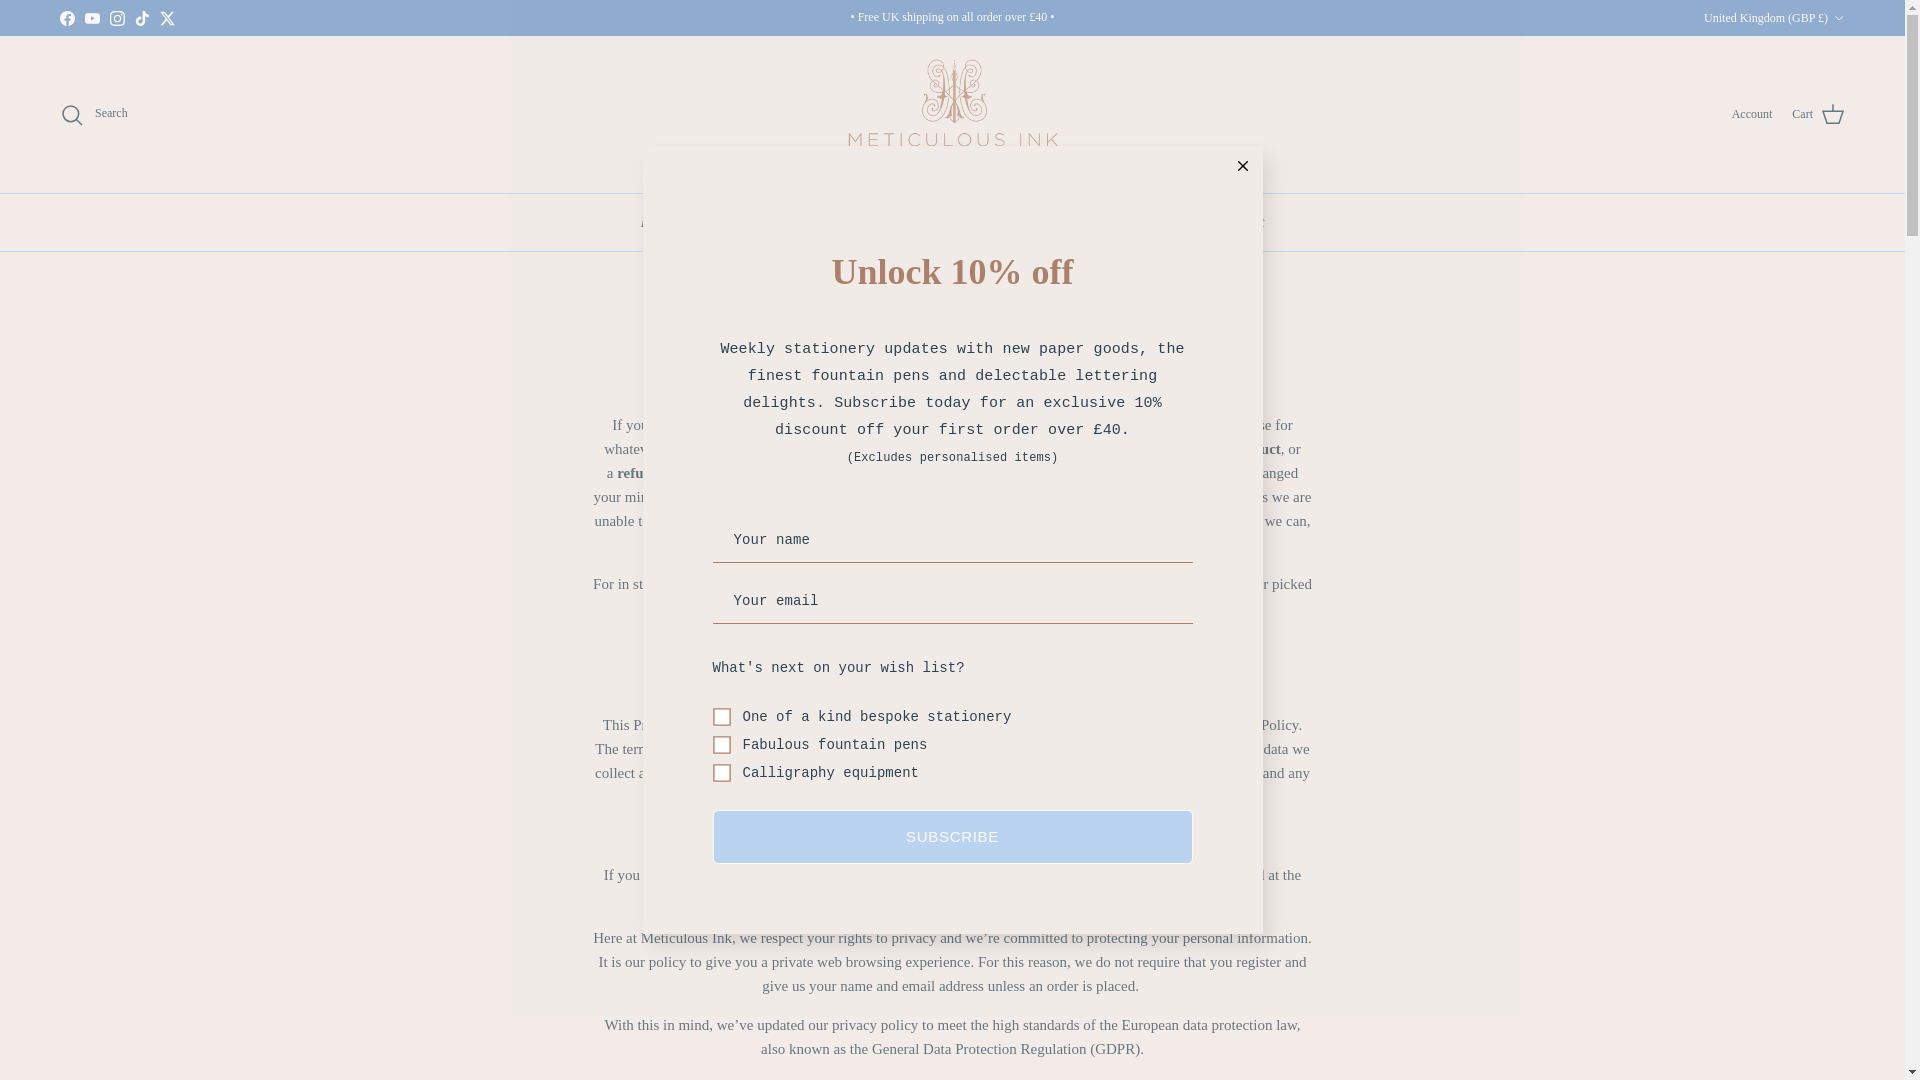  I want to click on Meticulous Ink on TikTok, so click(142, 16).